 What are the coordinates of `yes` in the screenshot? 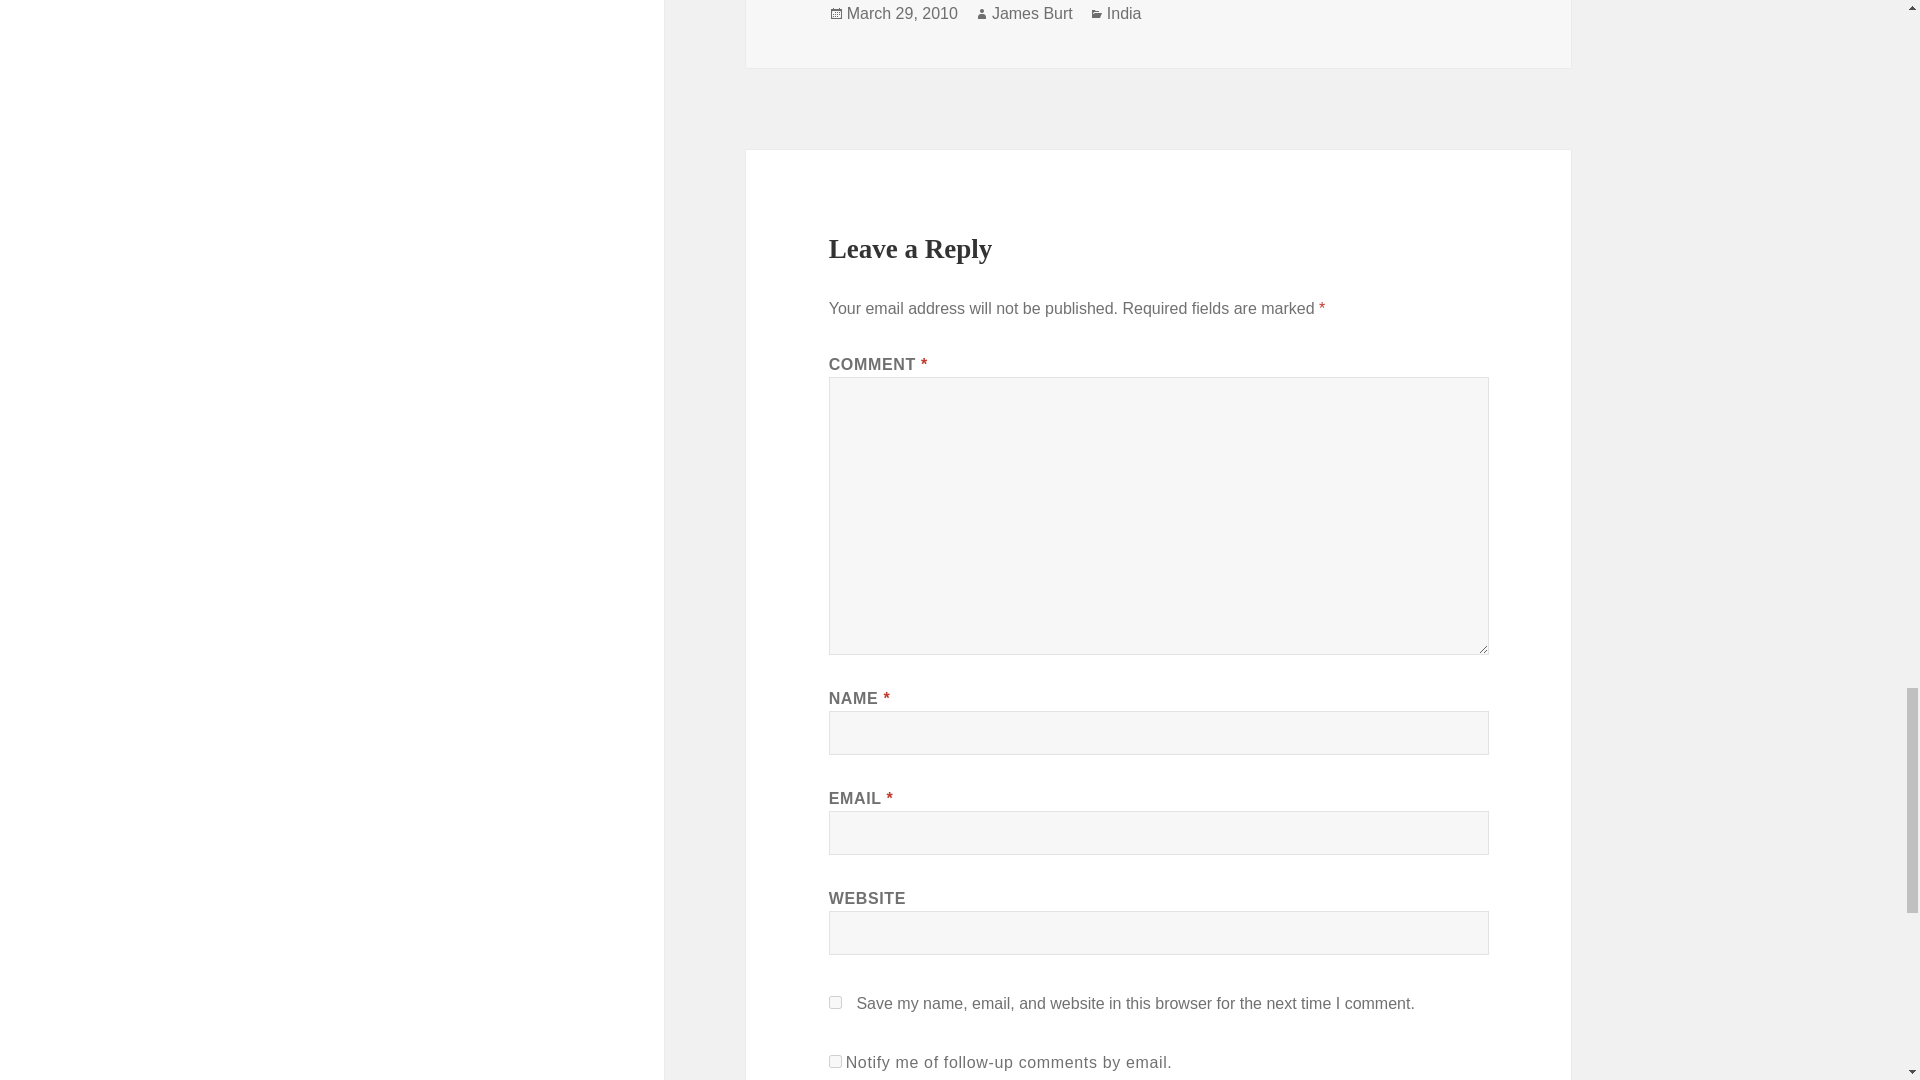 It's located at (836, 1002).